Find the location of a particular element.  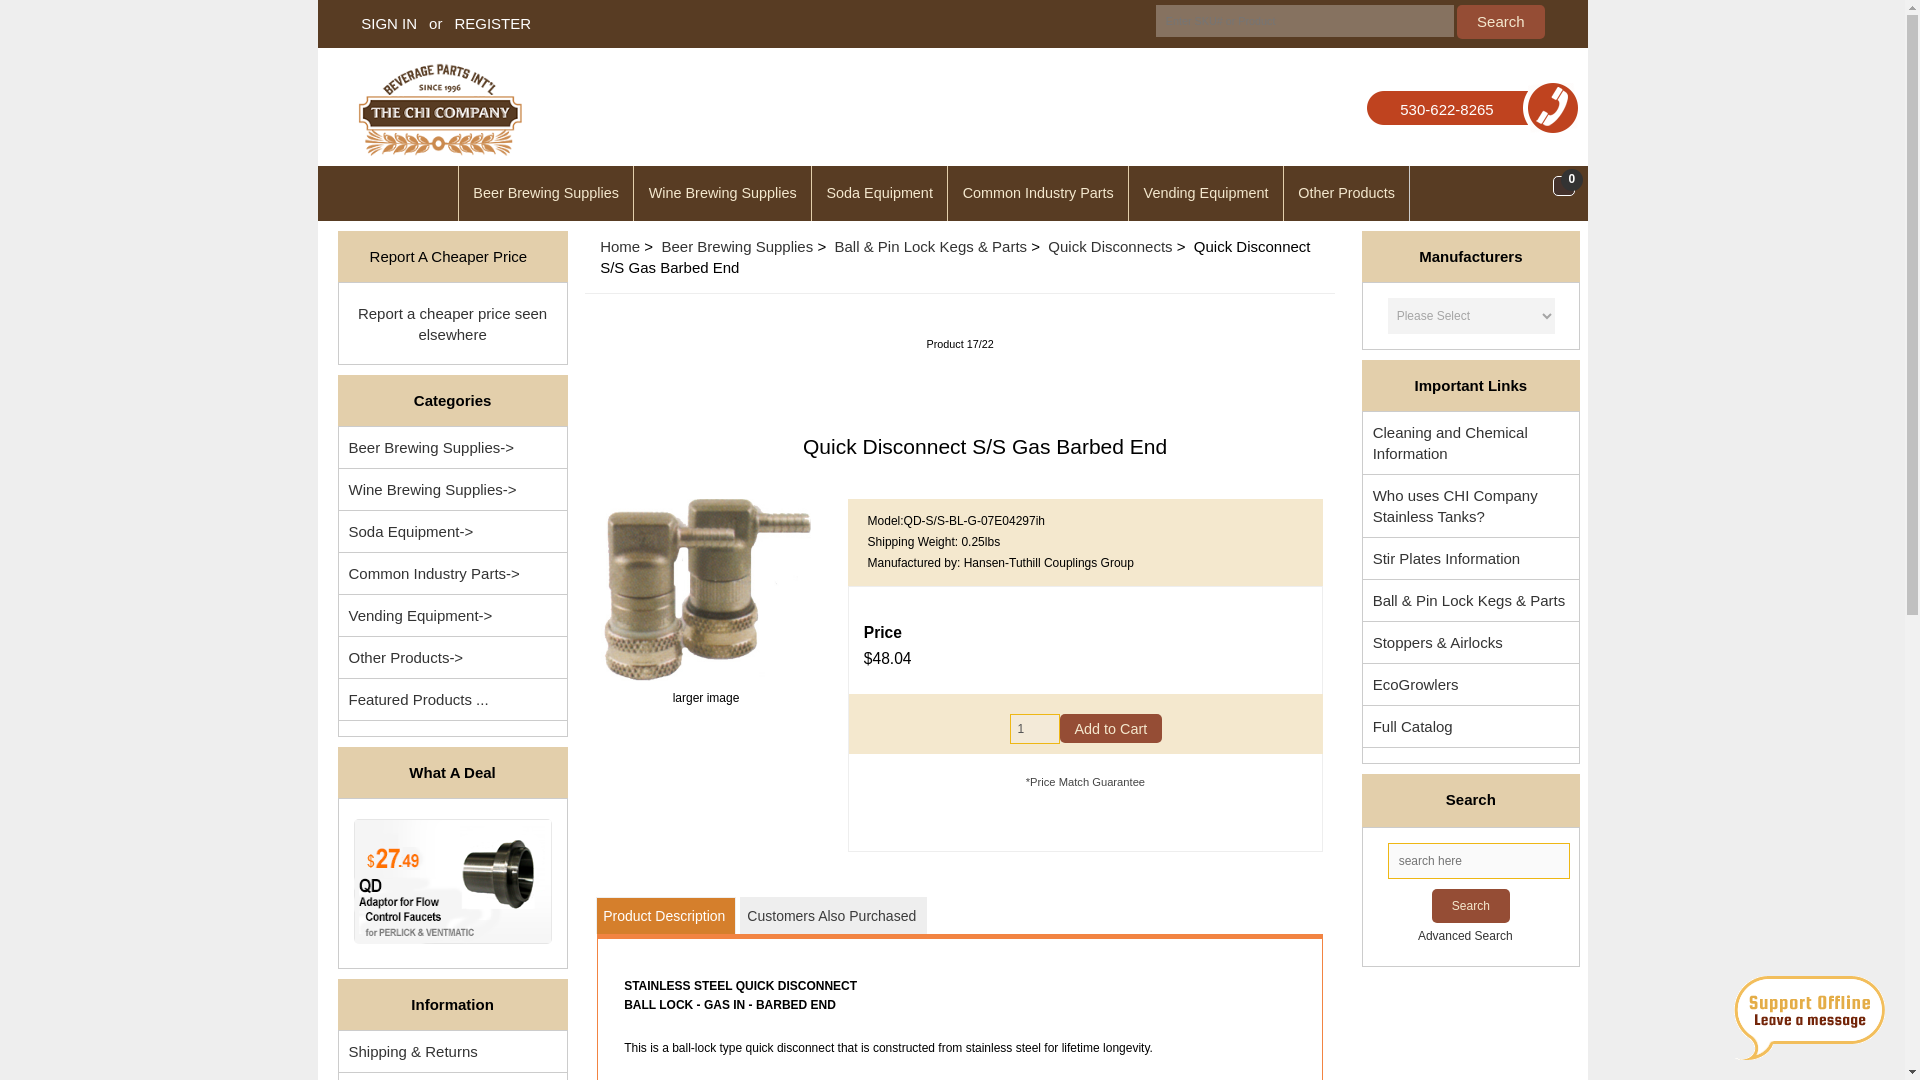

0 is located at coordinates (1564, 186).